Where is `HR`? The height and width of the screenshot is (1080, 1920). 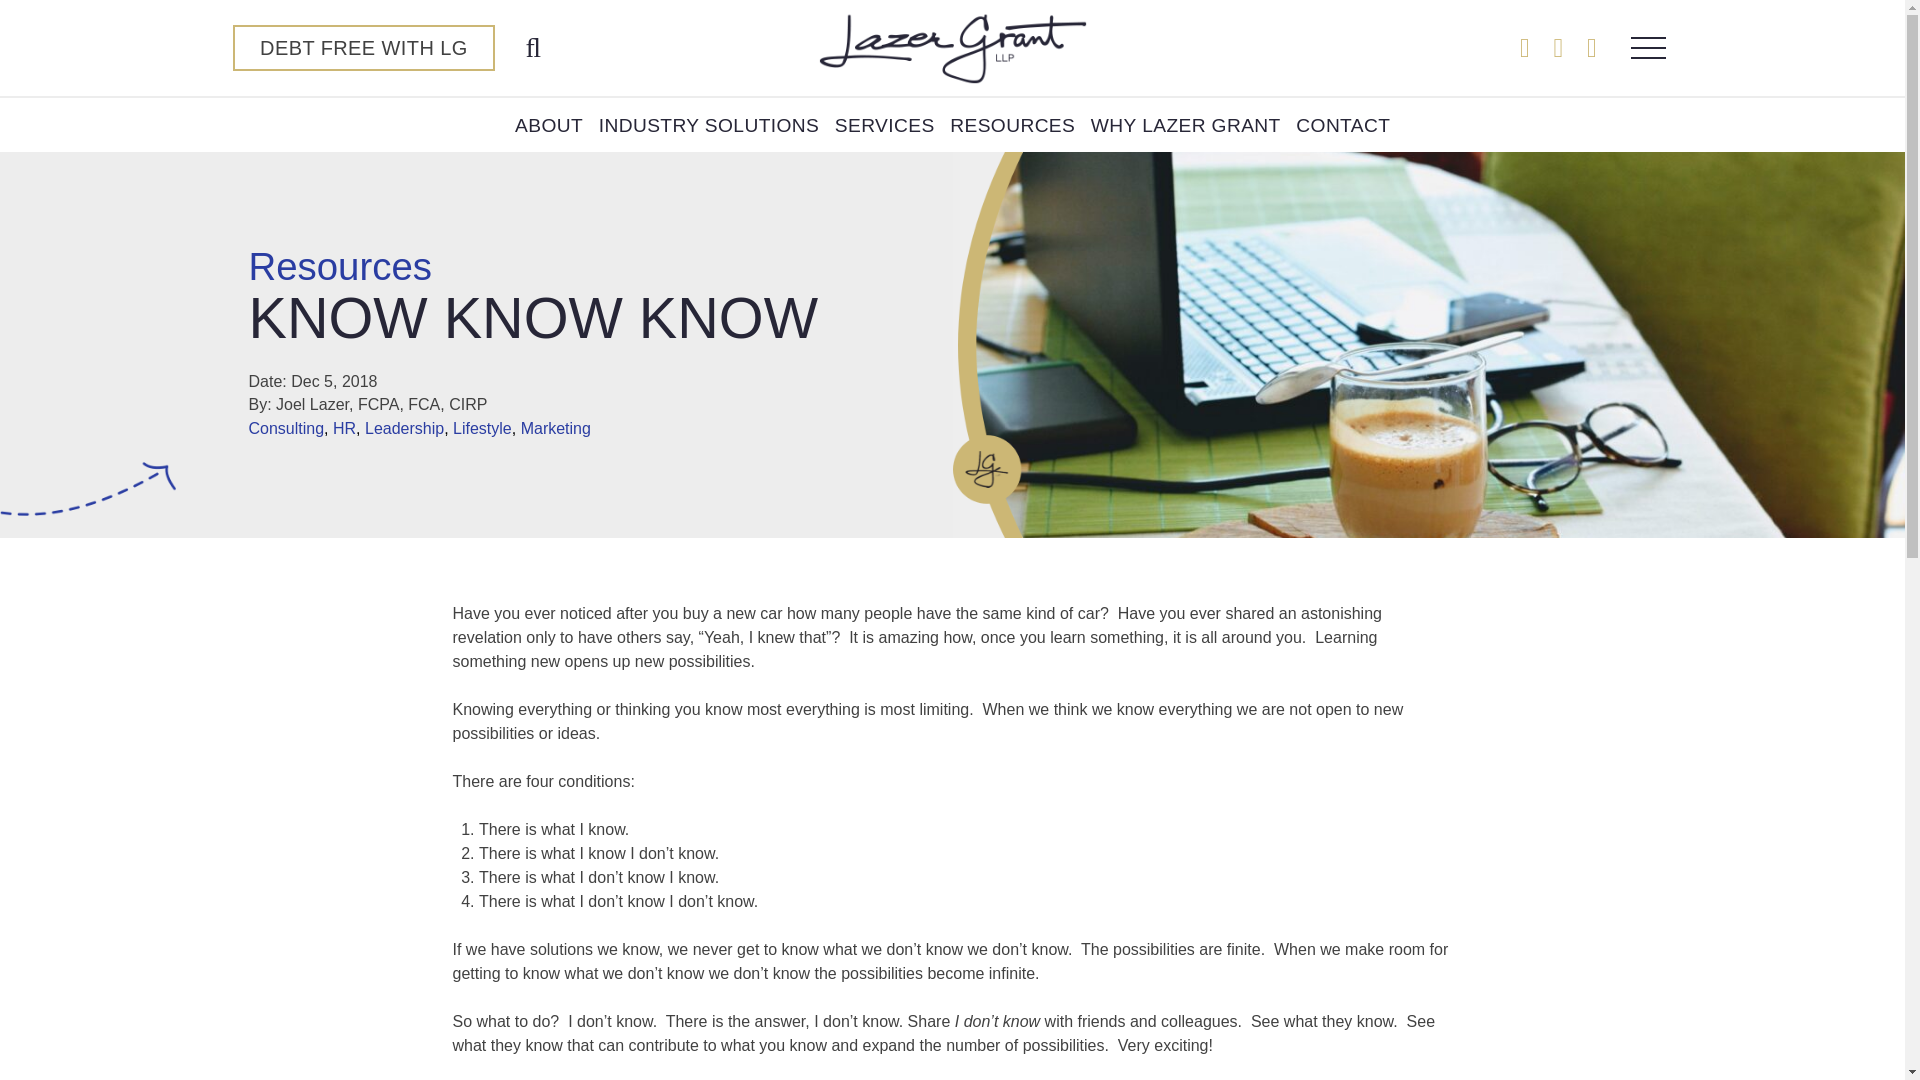 HR is located at coordinates (344, 428).